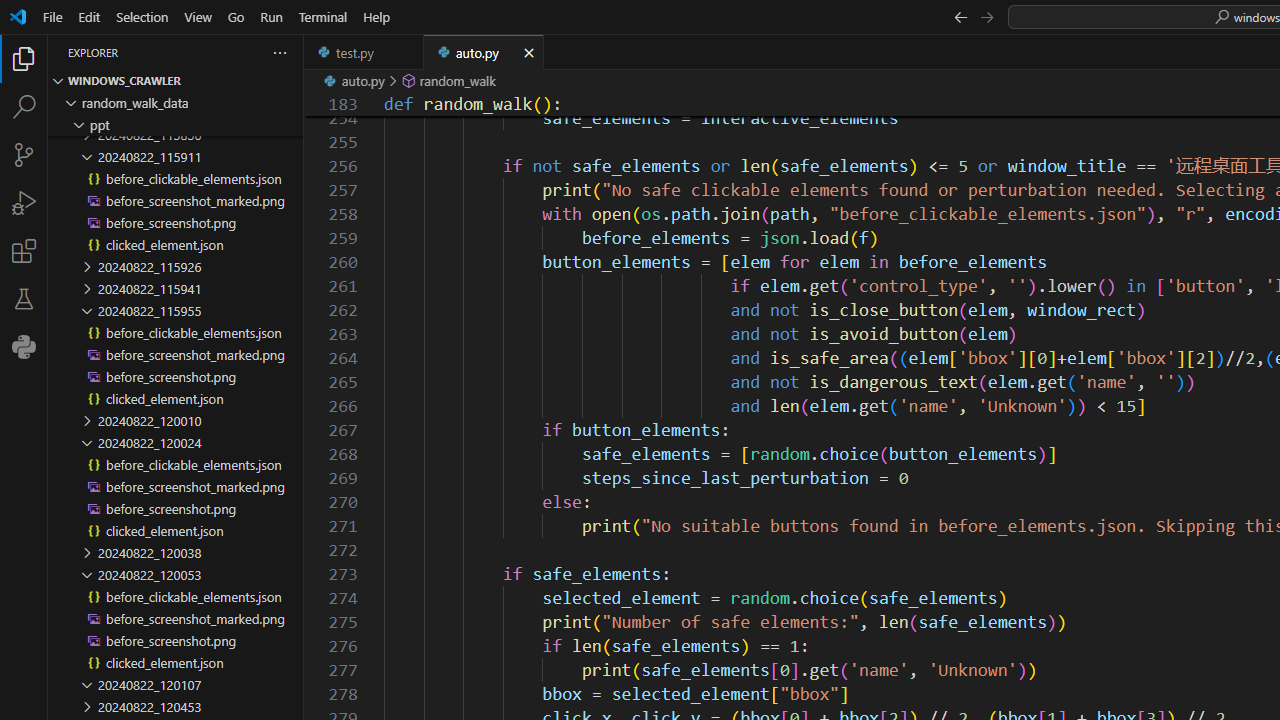 The image size is (1280, 720). What do you see at coordinates (24, 106) in the screenshot?
I see `Search (Ctrl+Shift+F)` at bounding box center [24, 106].